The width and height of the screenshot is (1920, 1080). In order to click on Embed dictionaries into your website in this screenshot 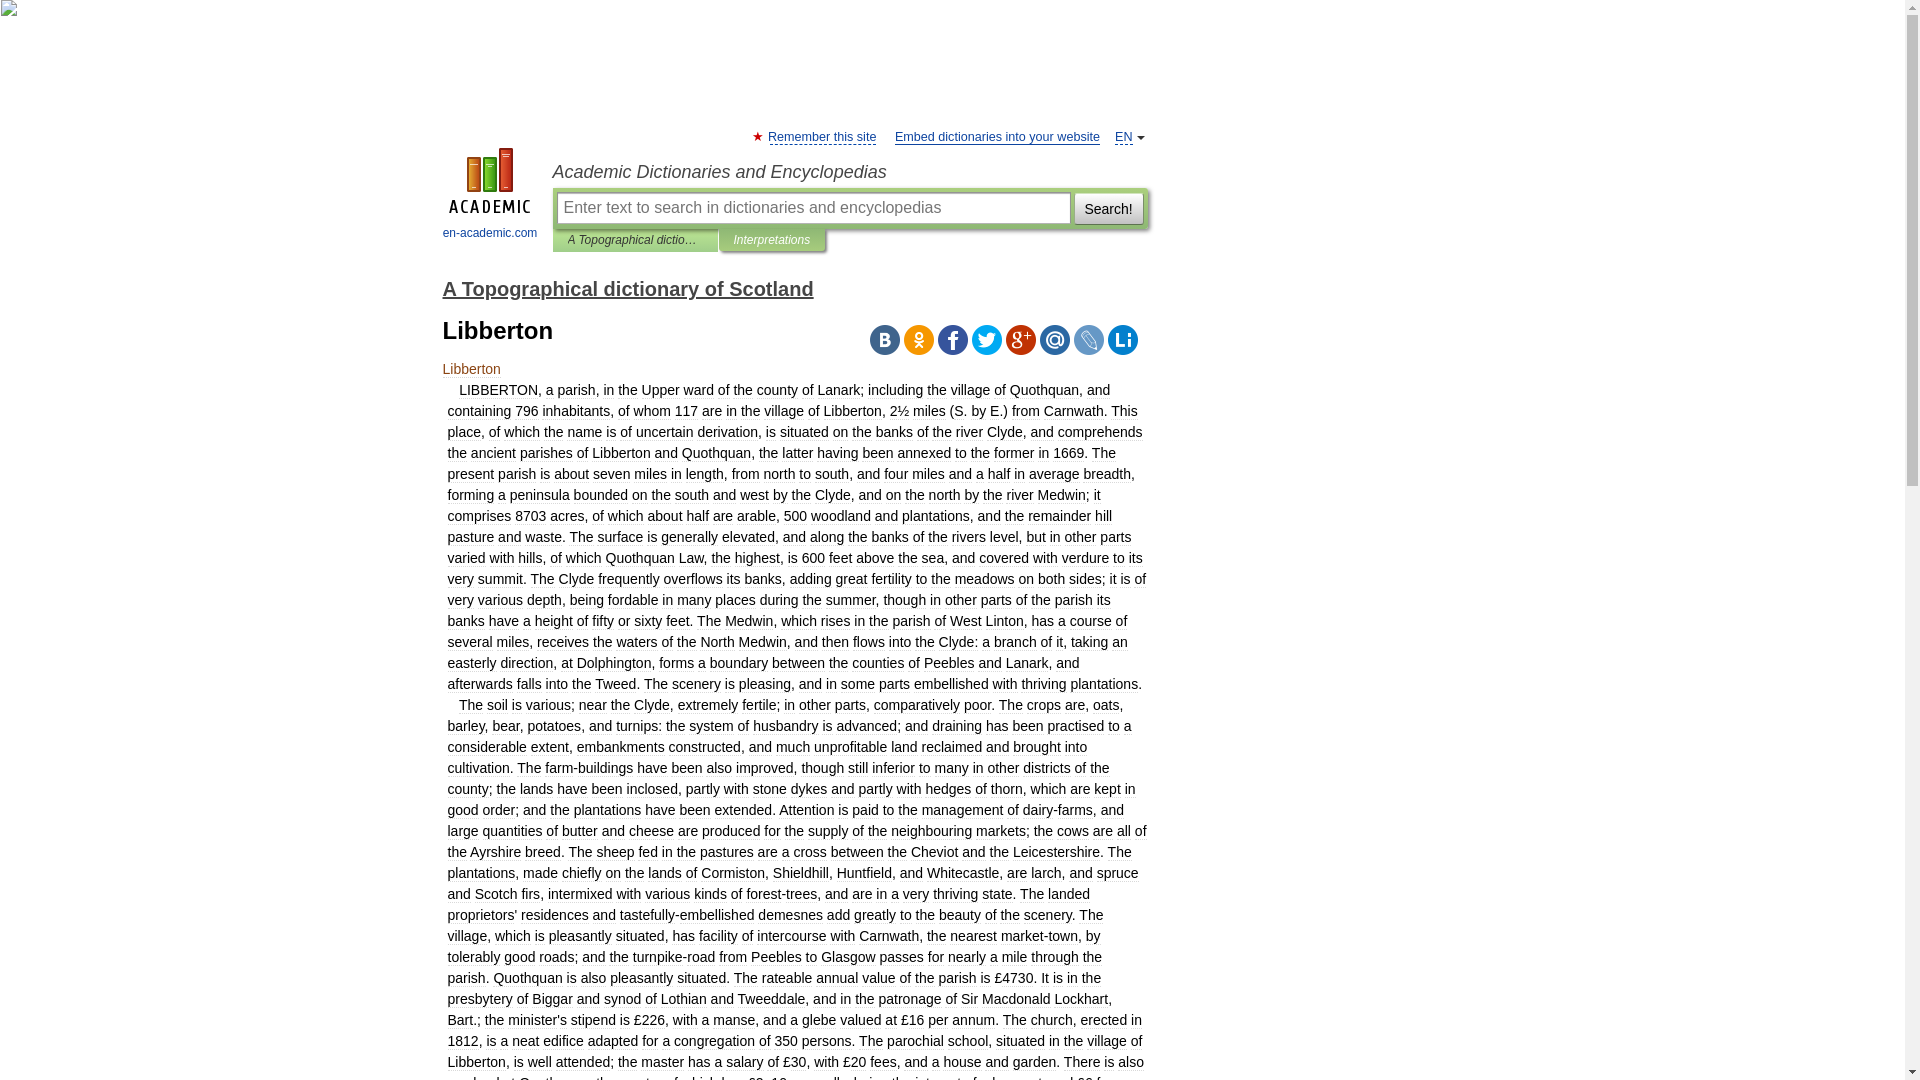, I will do `click(997, 136)`.